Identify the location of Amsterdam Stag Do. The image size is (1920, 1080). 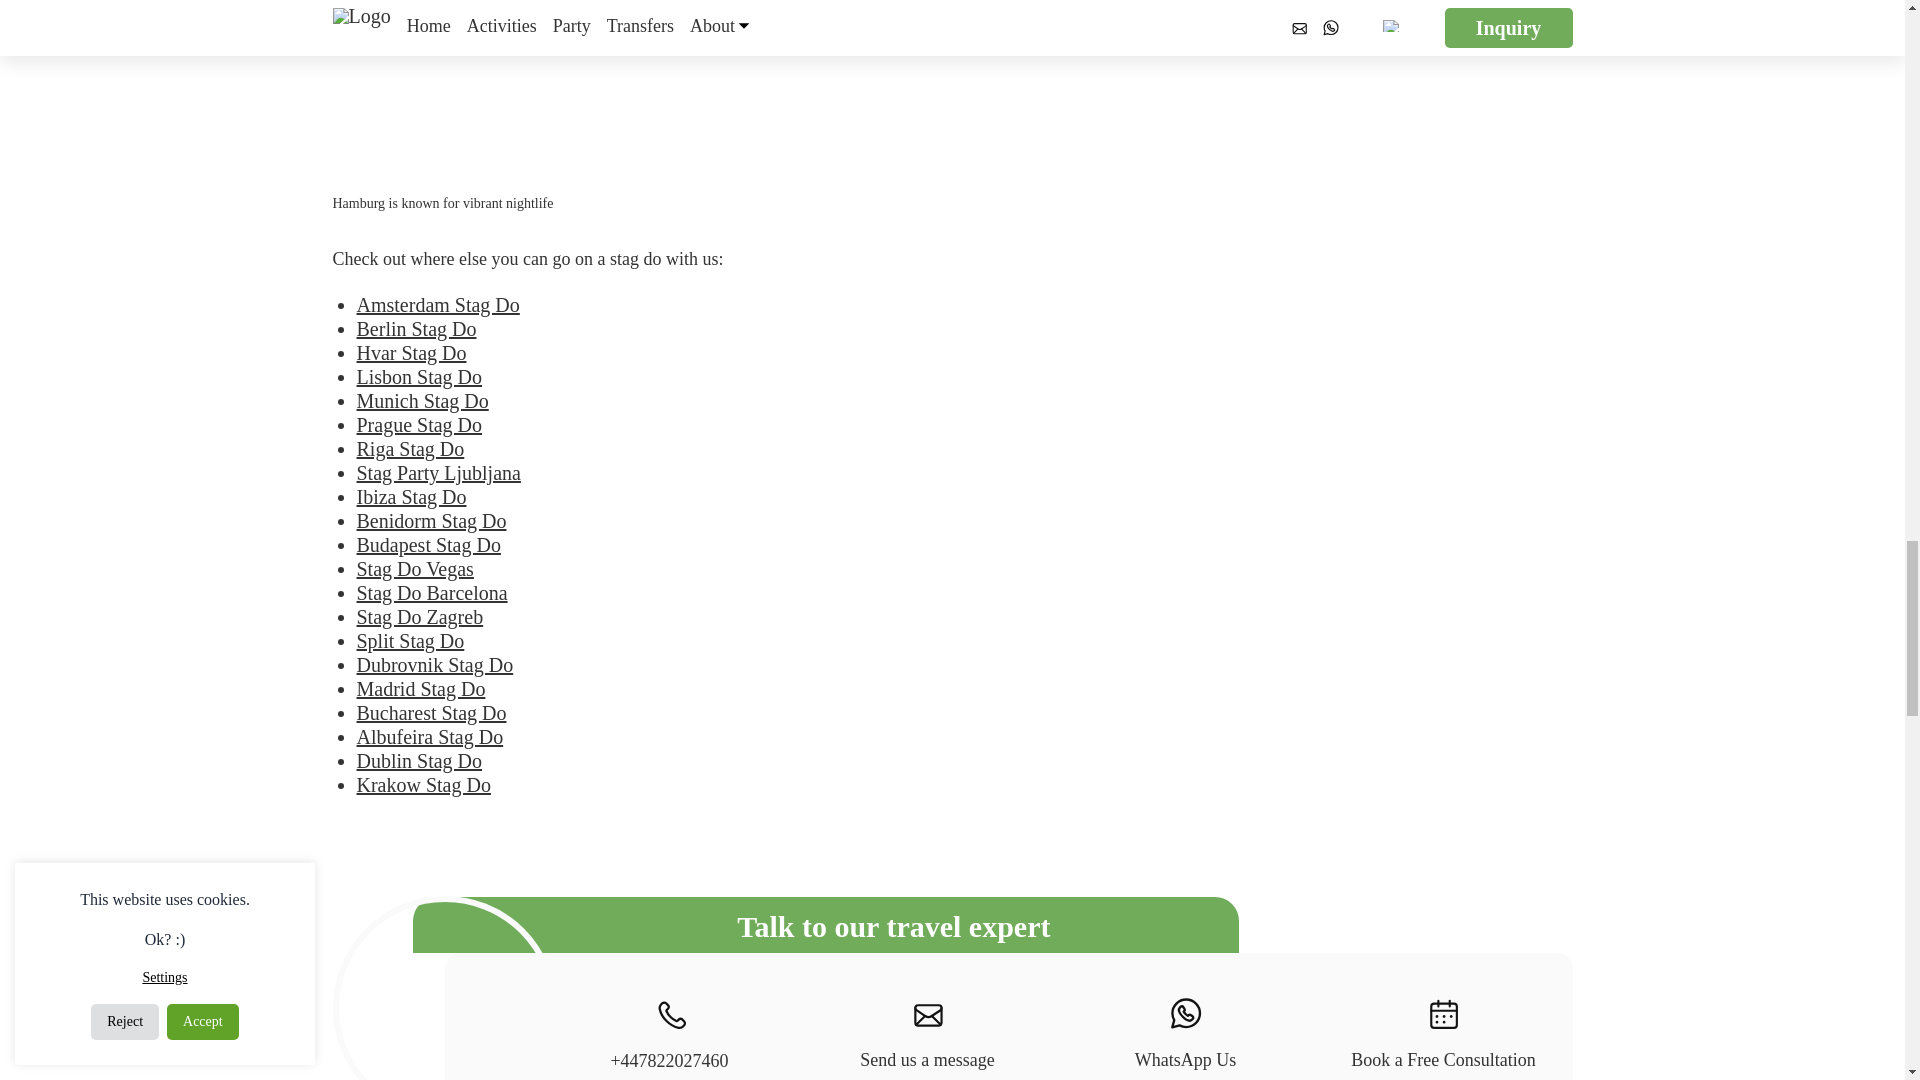
(436, 304).